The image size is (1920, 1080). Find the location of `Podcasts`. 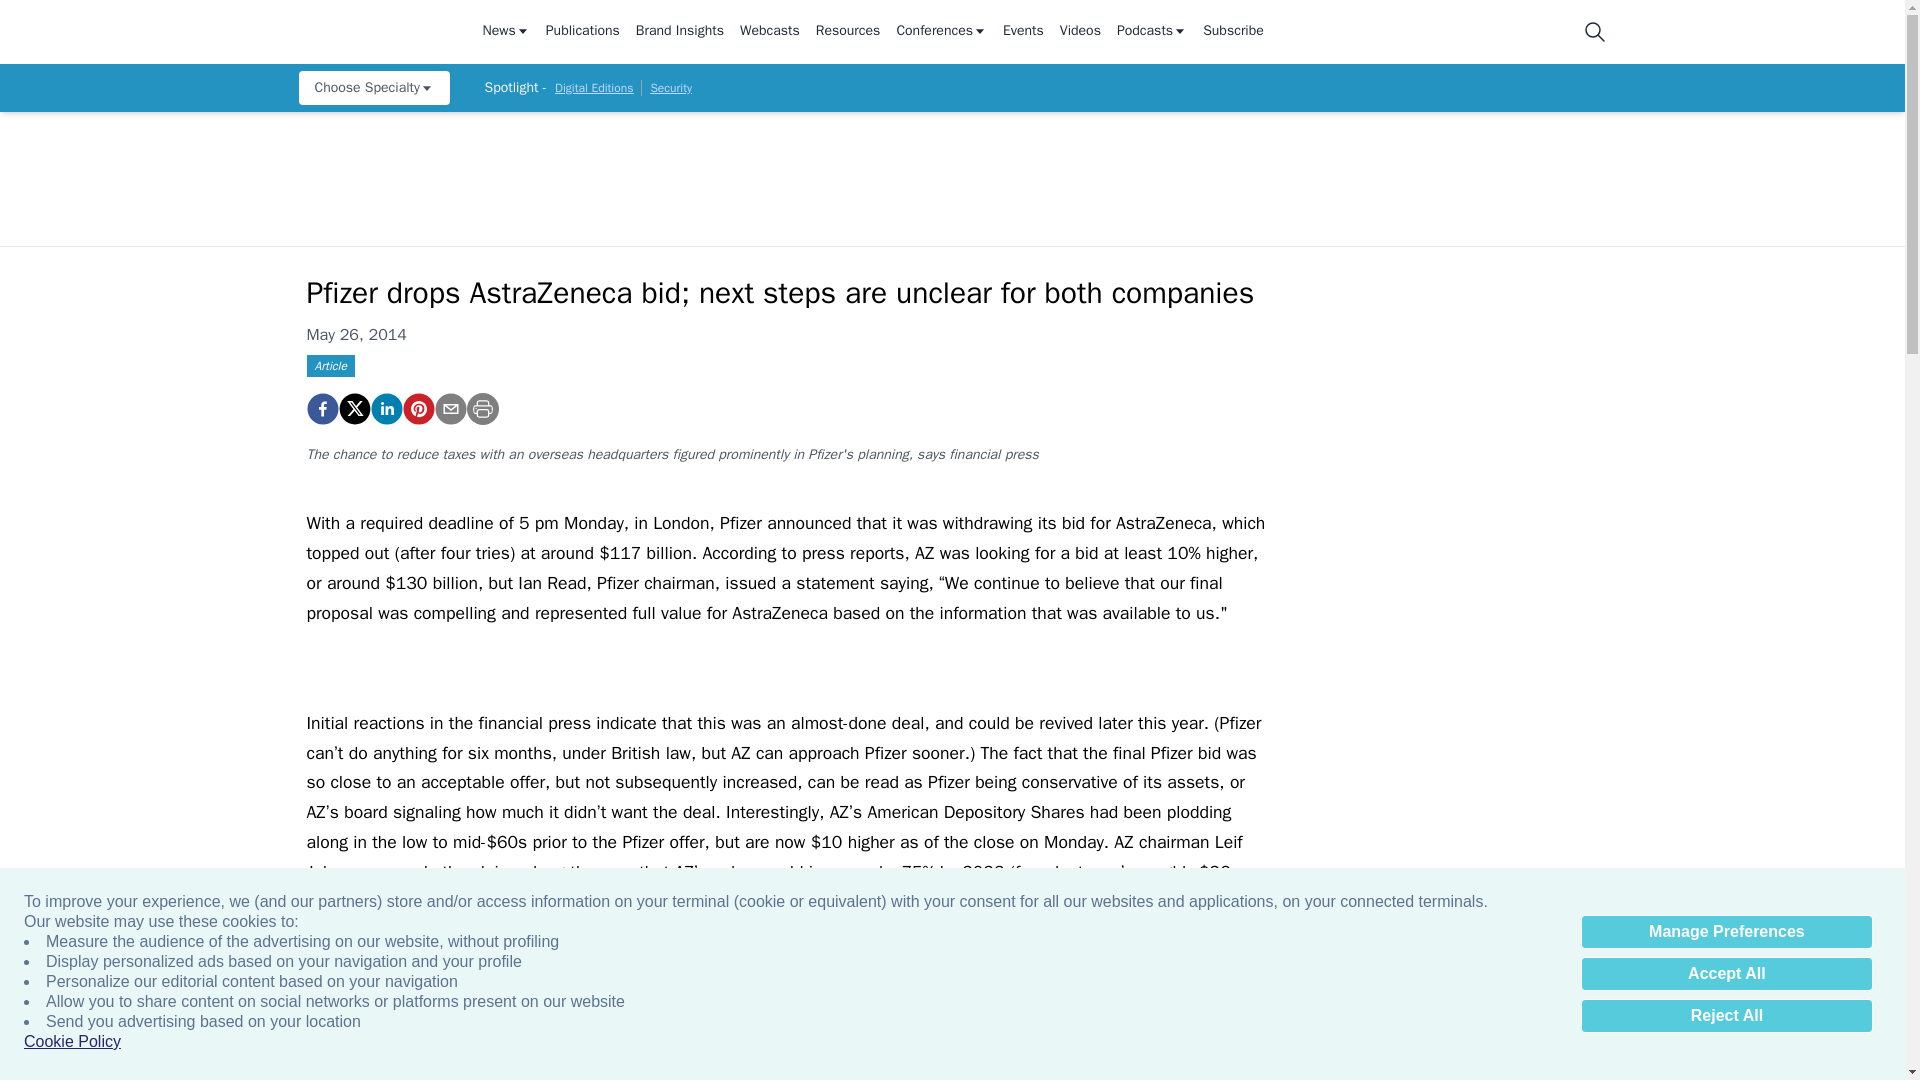

Podcasts is located at coordinates (1152, 32).